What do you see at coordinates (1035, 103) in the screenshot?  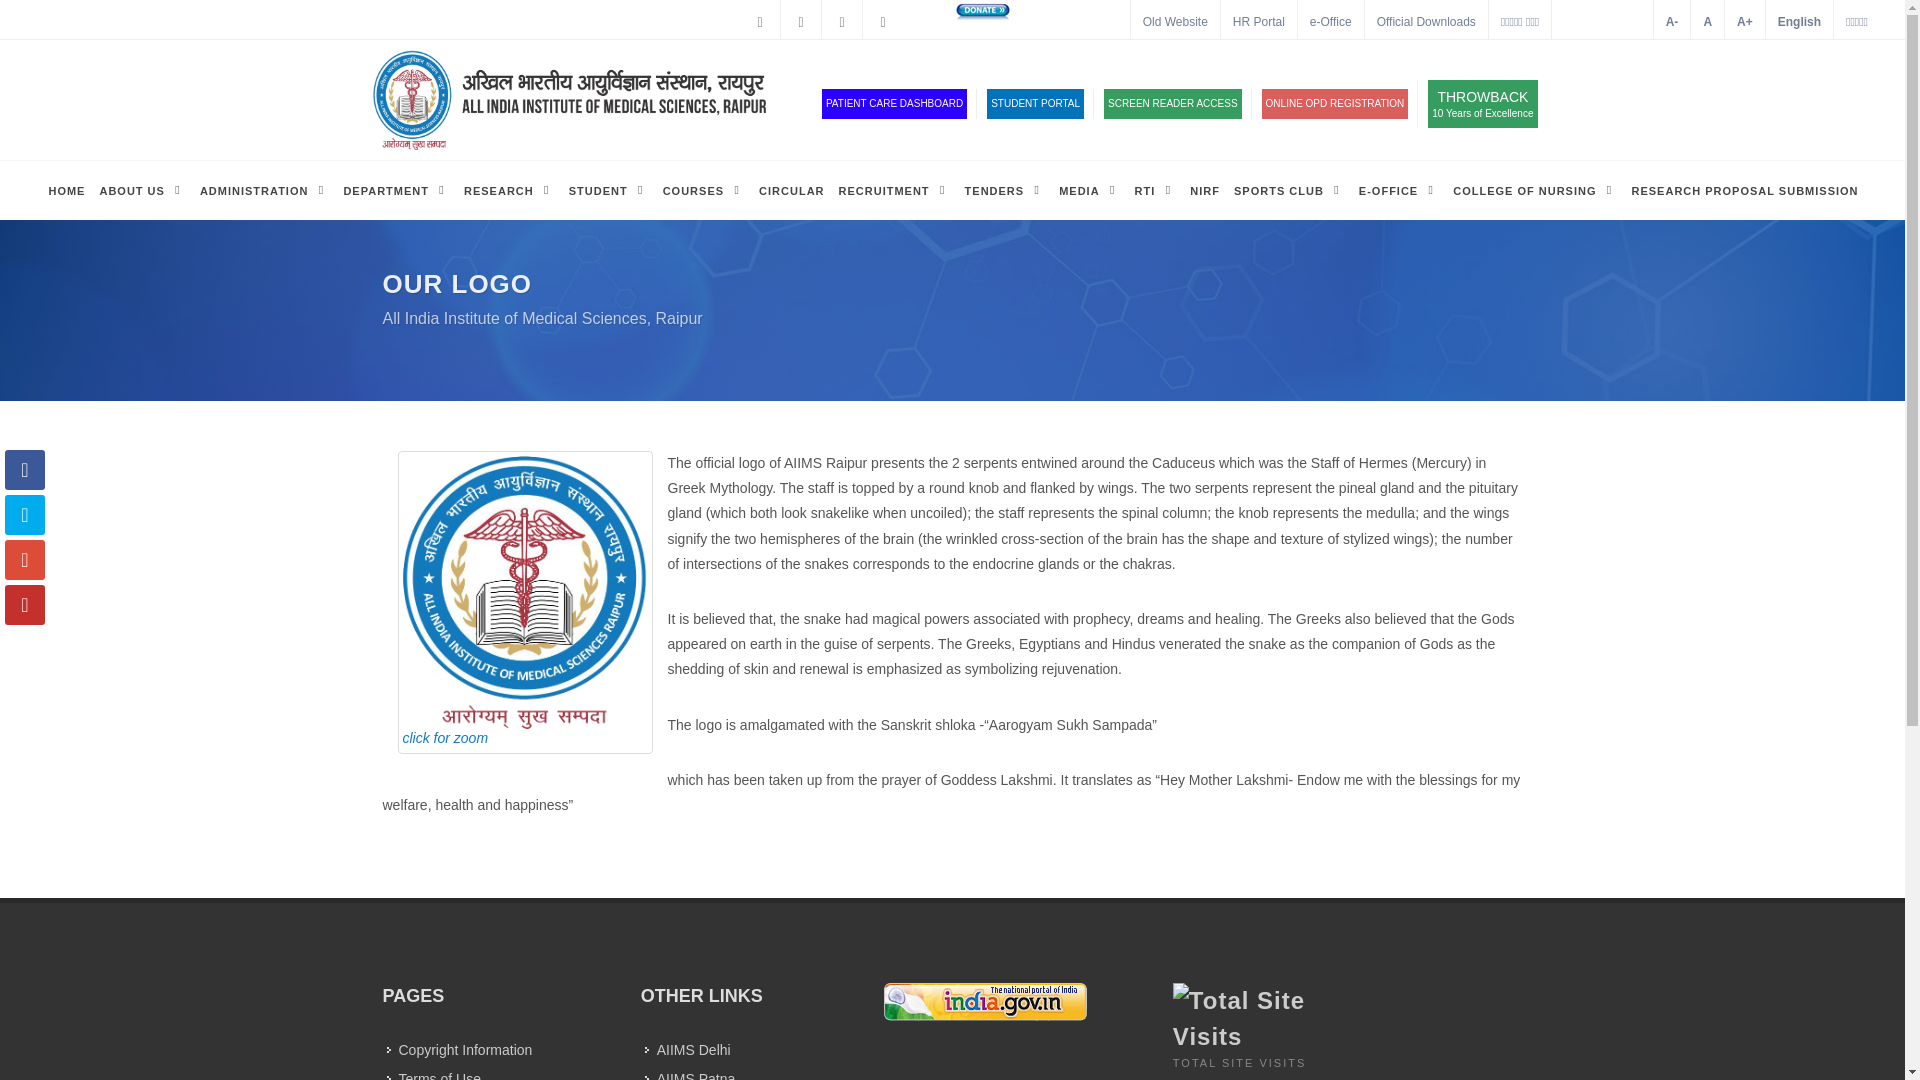 I see `English` at bounding box center [1035, 103].